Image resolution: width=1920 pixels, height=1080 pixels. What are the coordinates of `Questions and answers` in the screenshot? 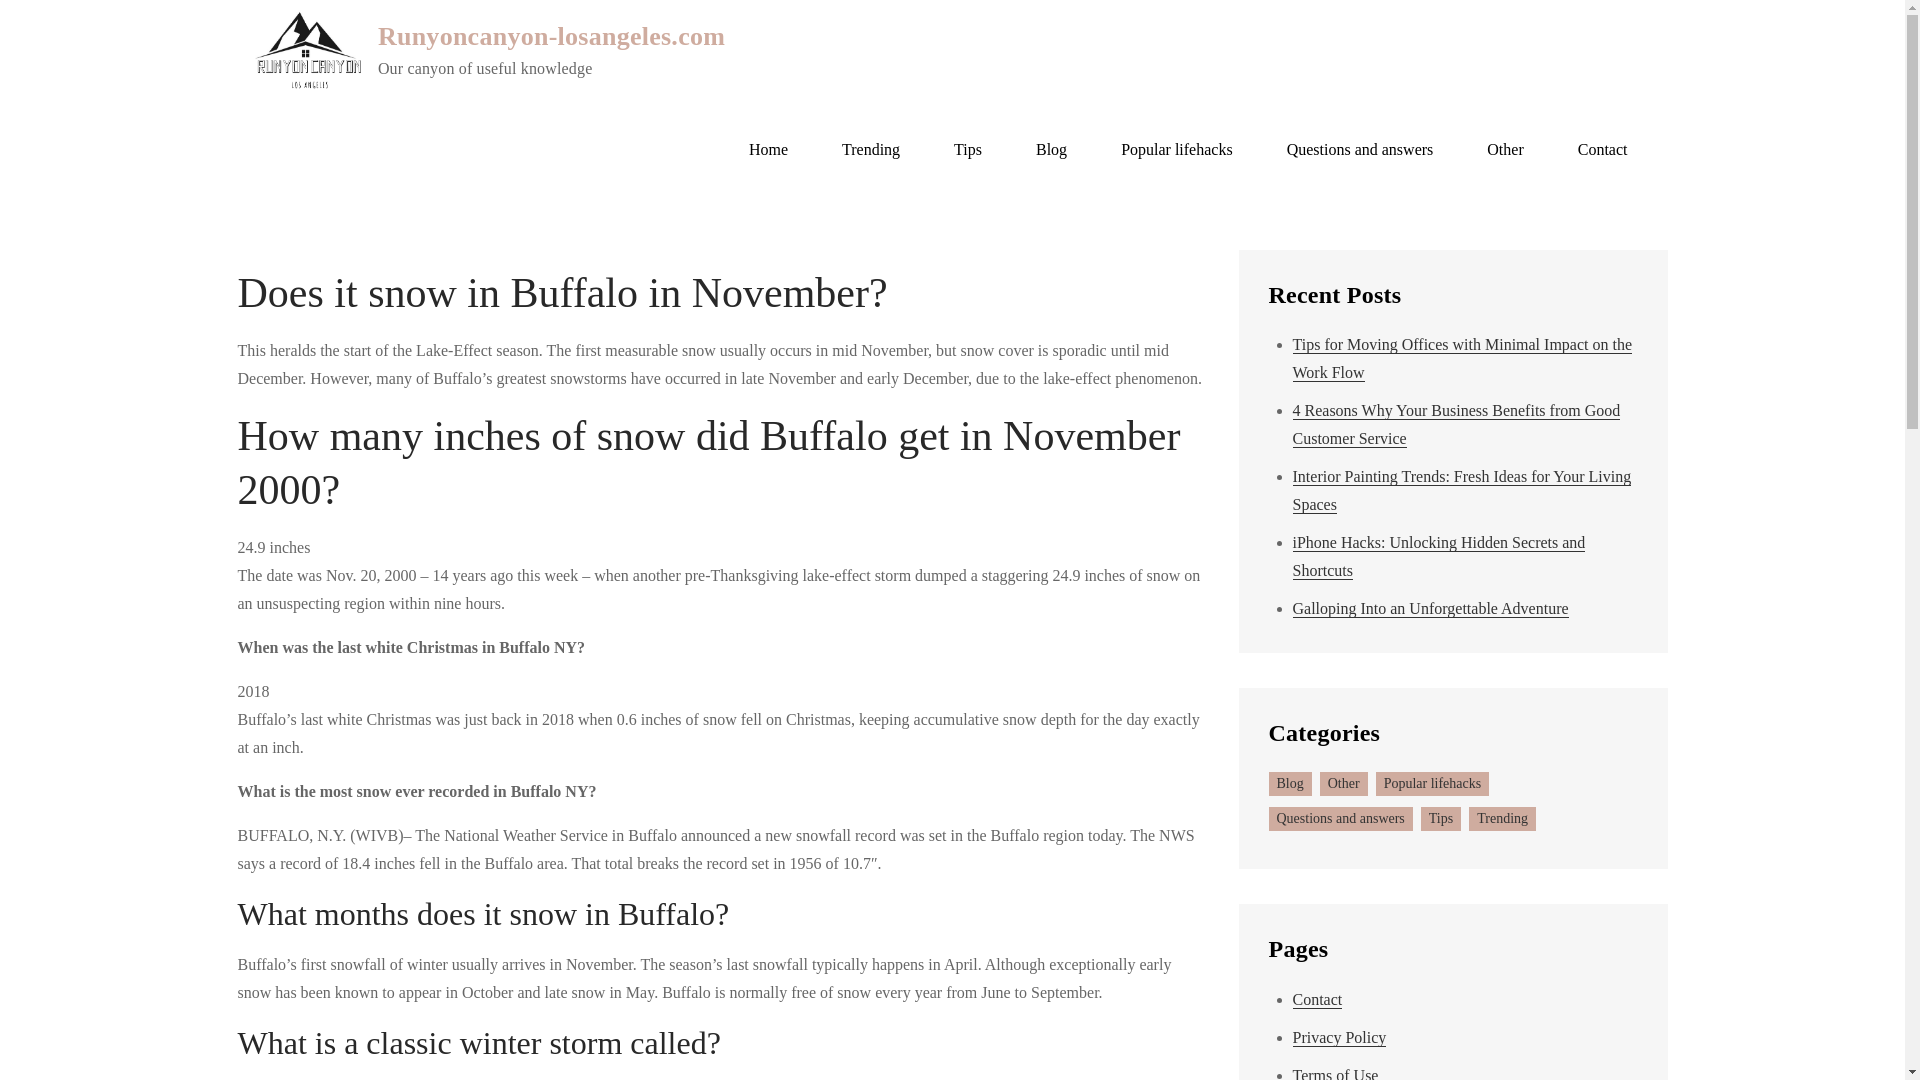 It's located at (1339, 818).